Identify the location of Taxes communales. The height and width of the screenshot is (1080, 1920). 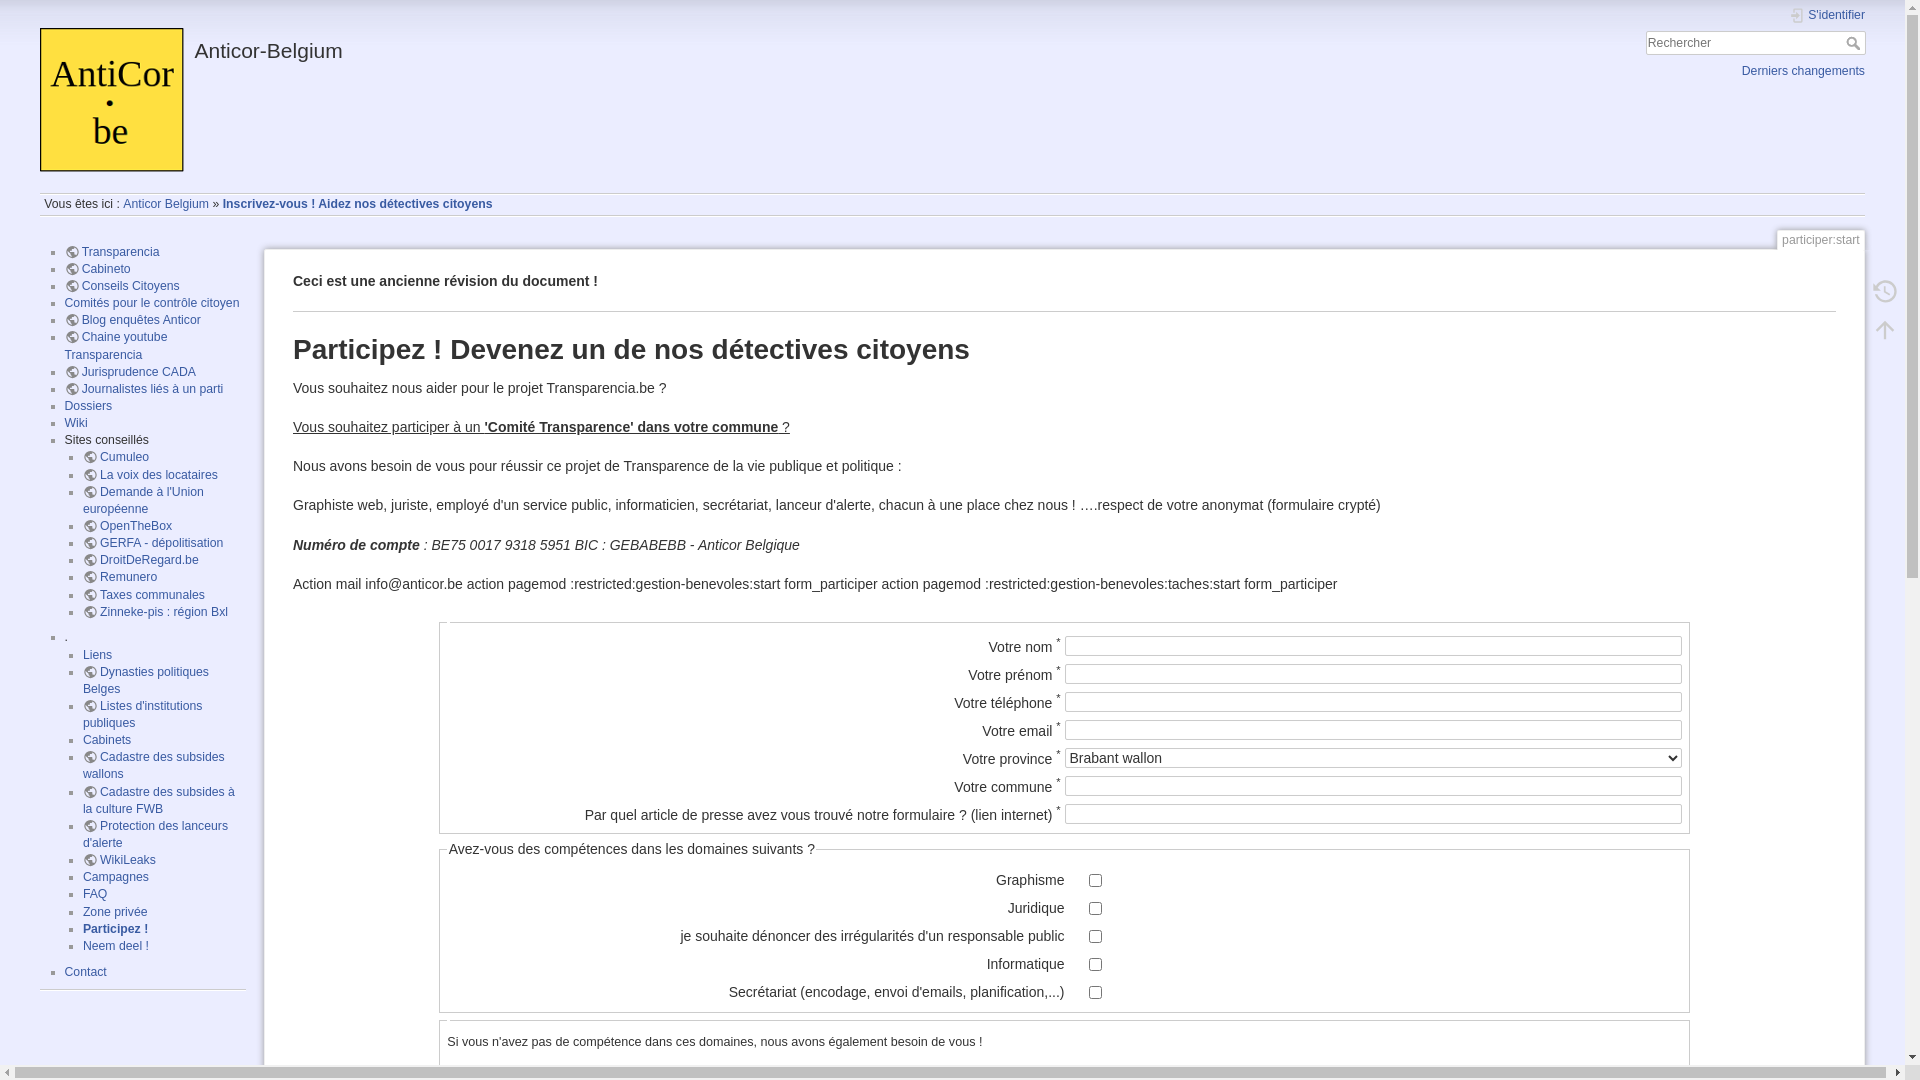
(144, 595).